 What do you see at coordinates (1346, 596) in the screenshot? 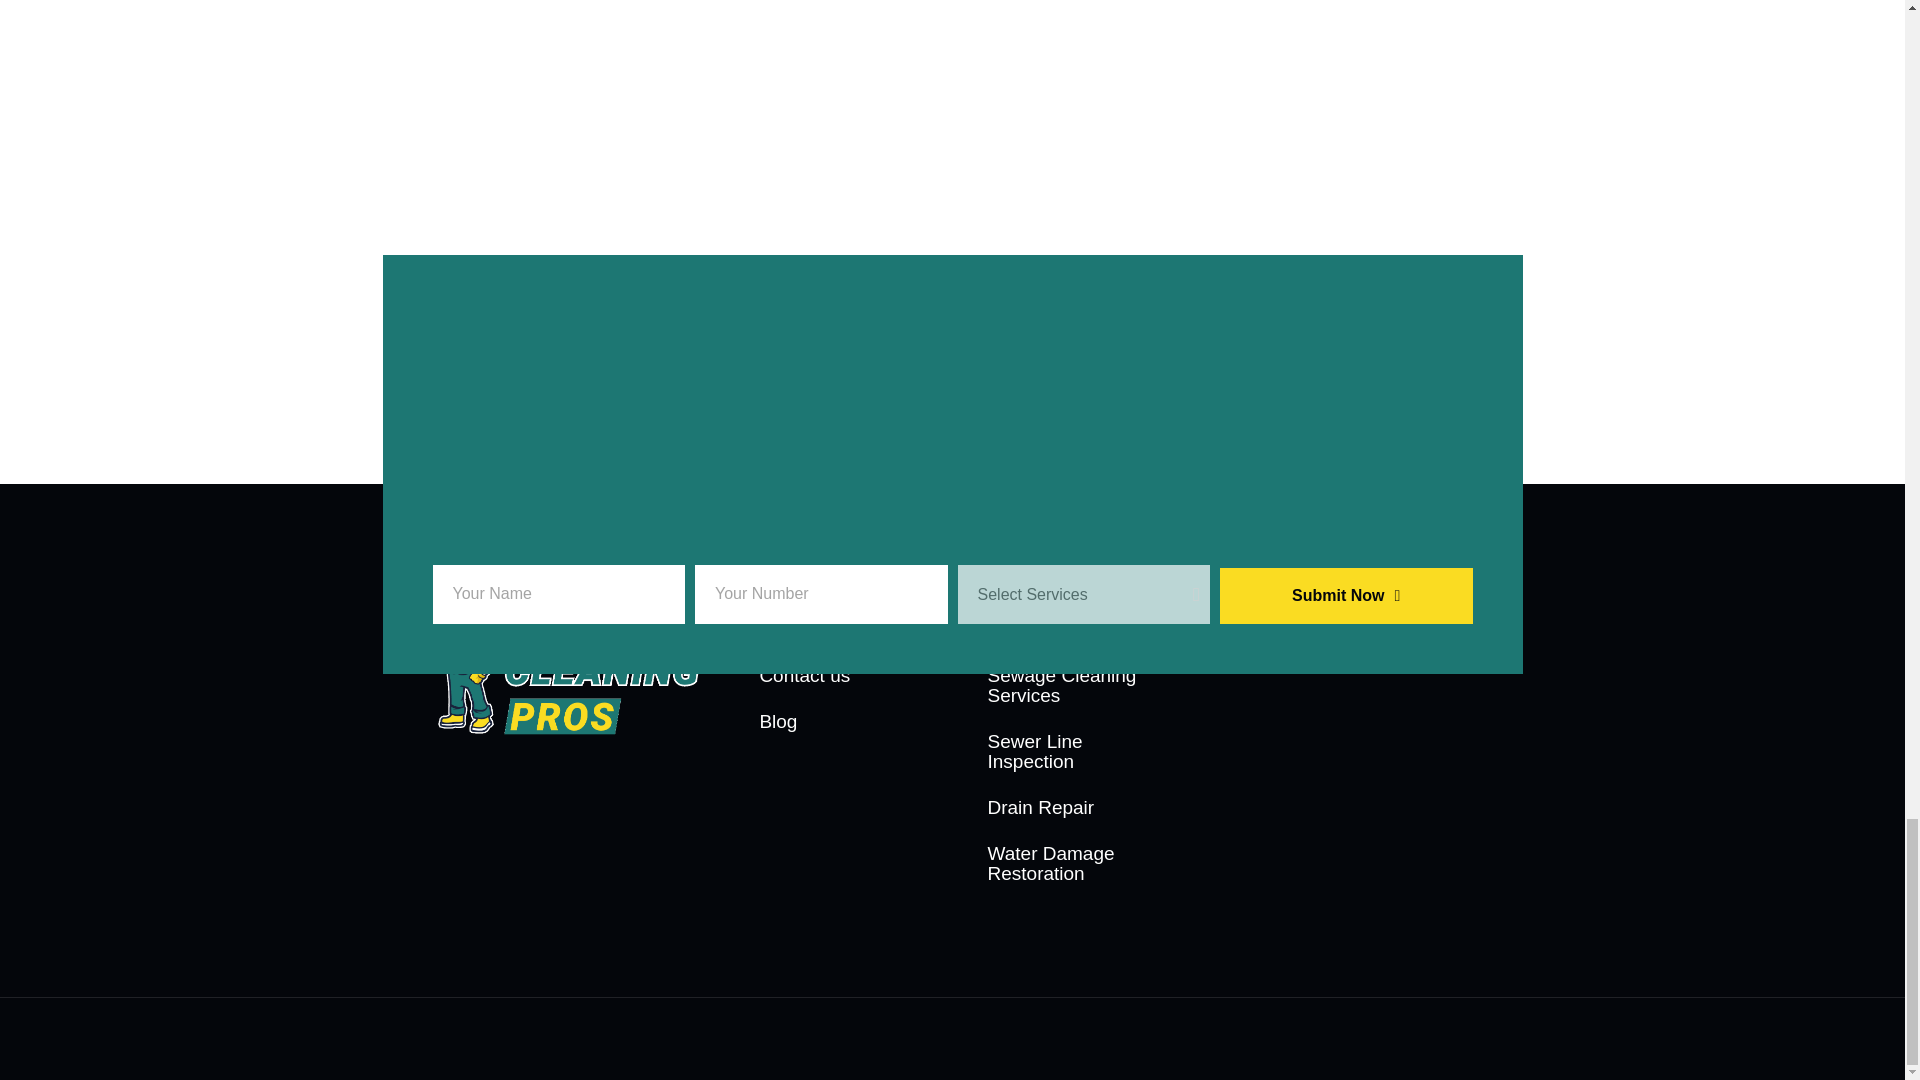
I see `Submit Now` at bounding box center [1346, 596].